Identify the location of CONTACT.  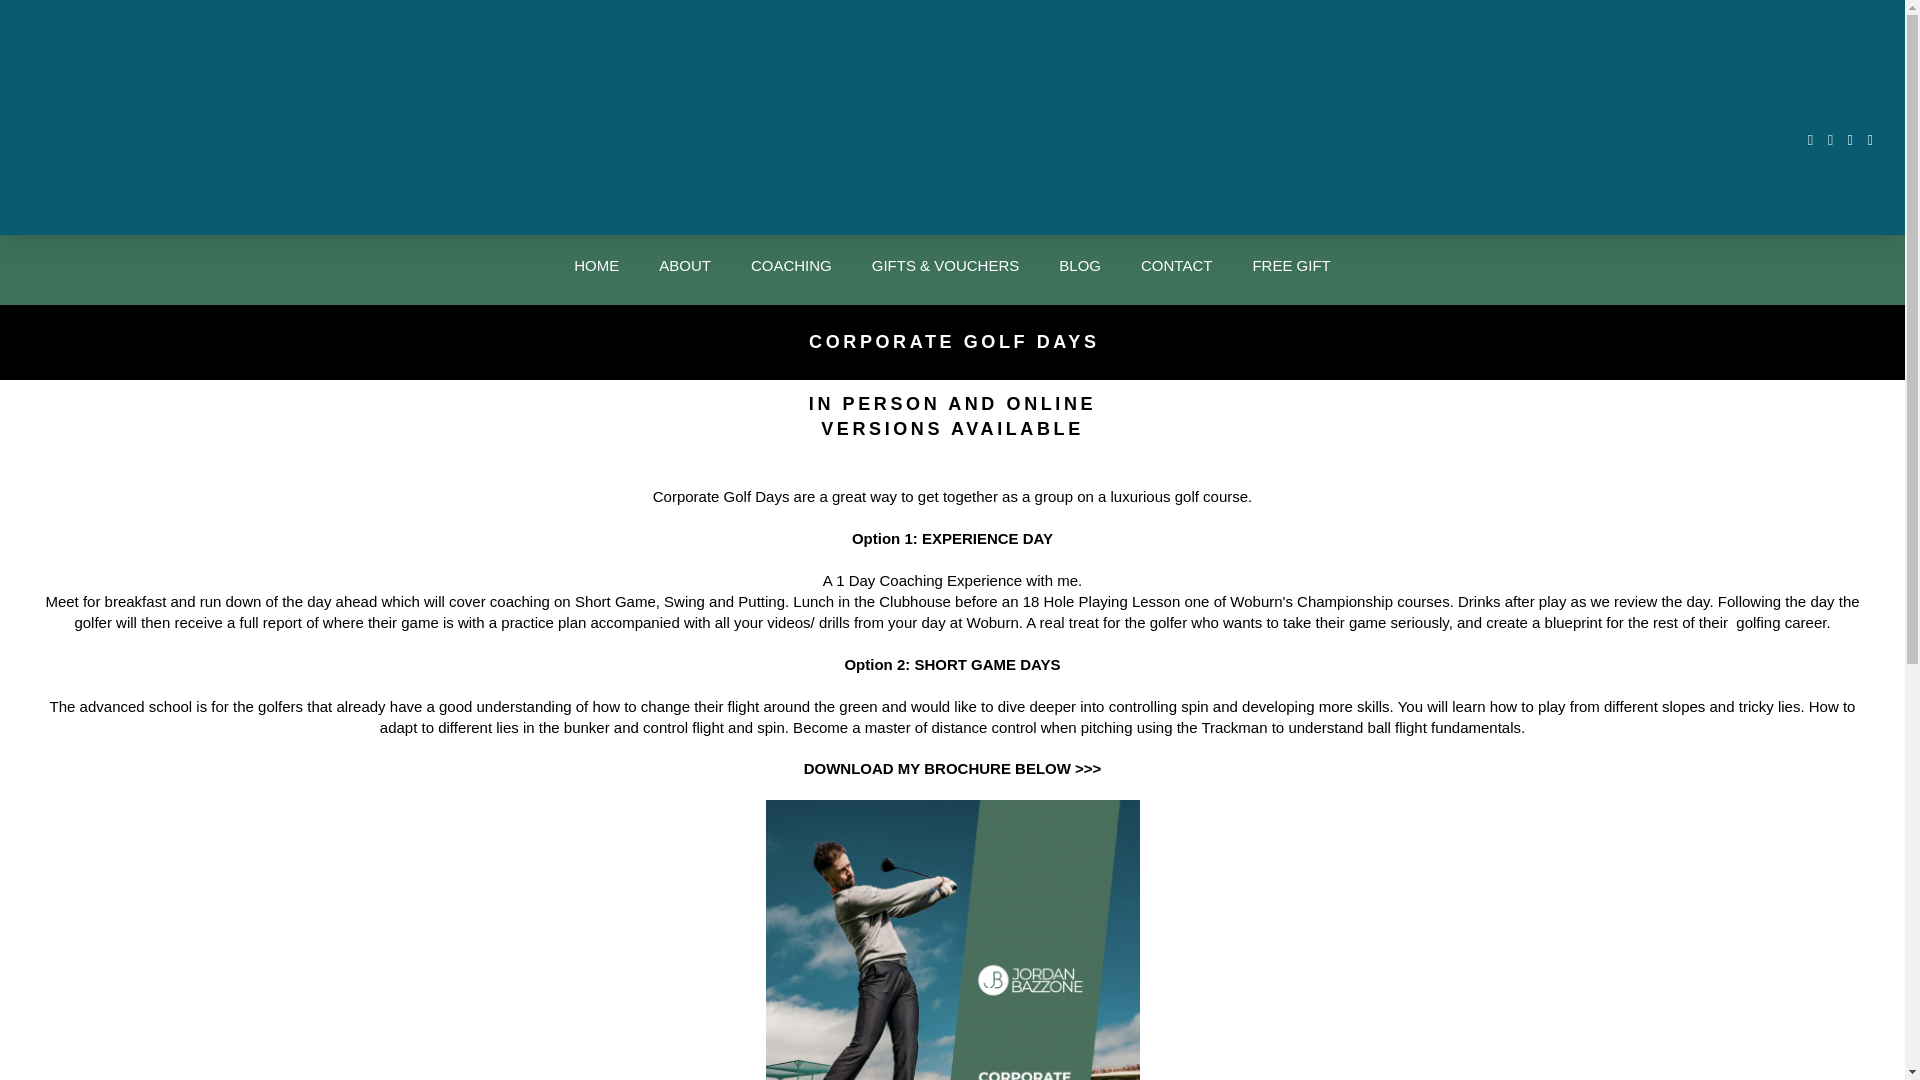
(1176, 270).